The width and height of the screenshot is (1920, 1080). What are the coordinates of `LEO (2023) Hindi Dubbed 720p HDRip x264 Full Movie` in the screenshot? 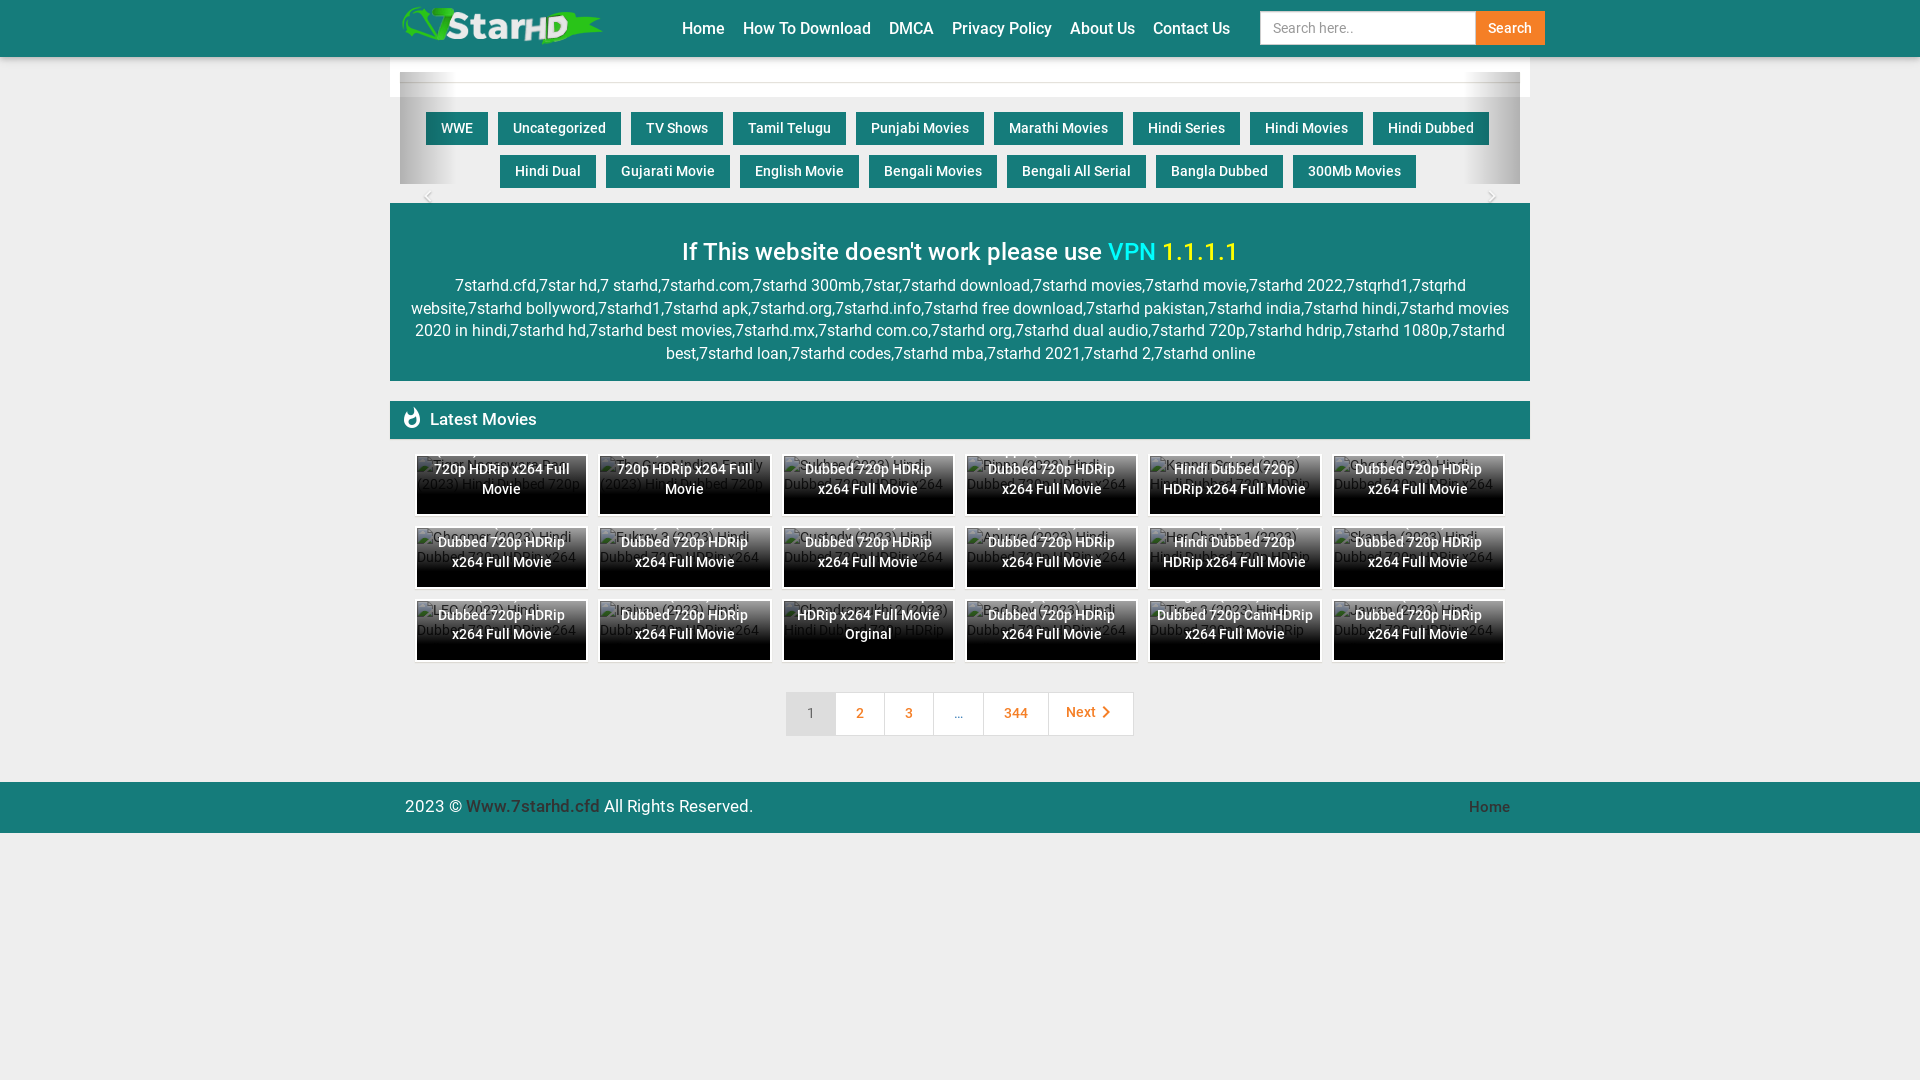 It's located at (502, 616).